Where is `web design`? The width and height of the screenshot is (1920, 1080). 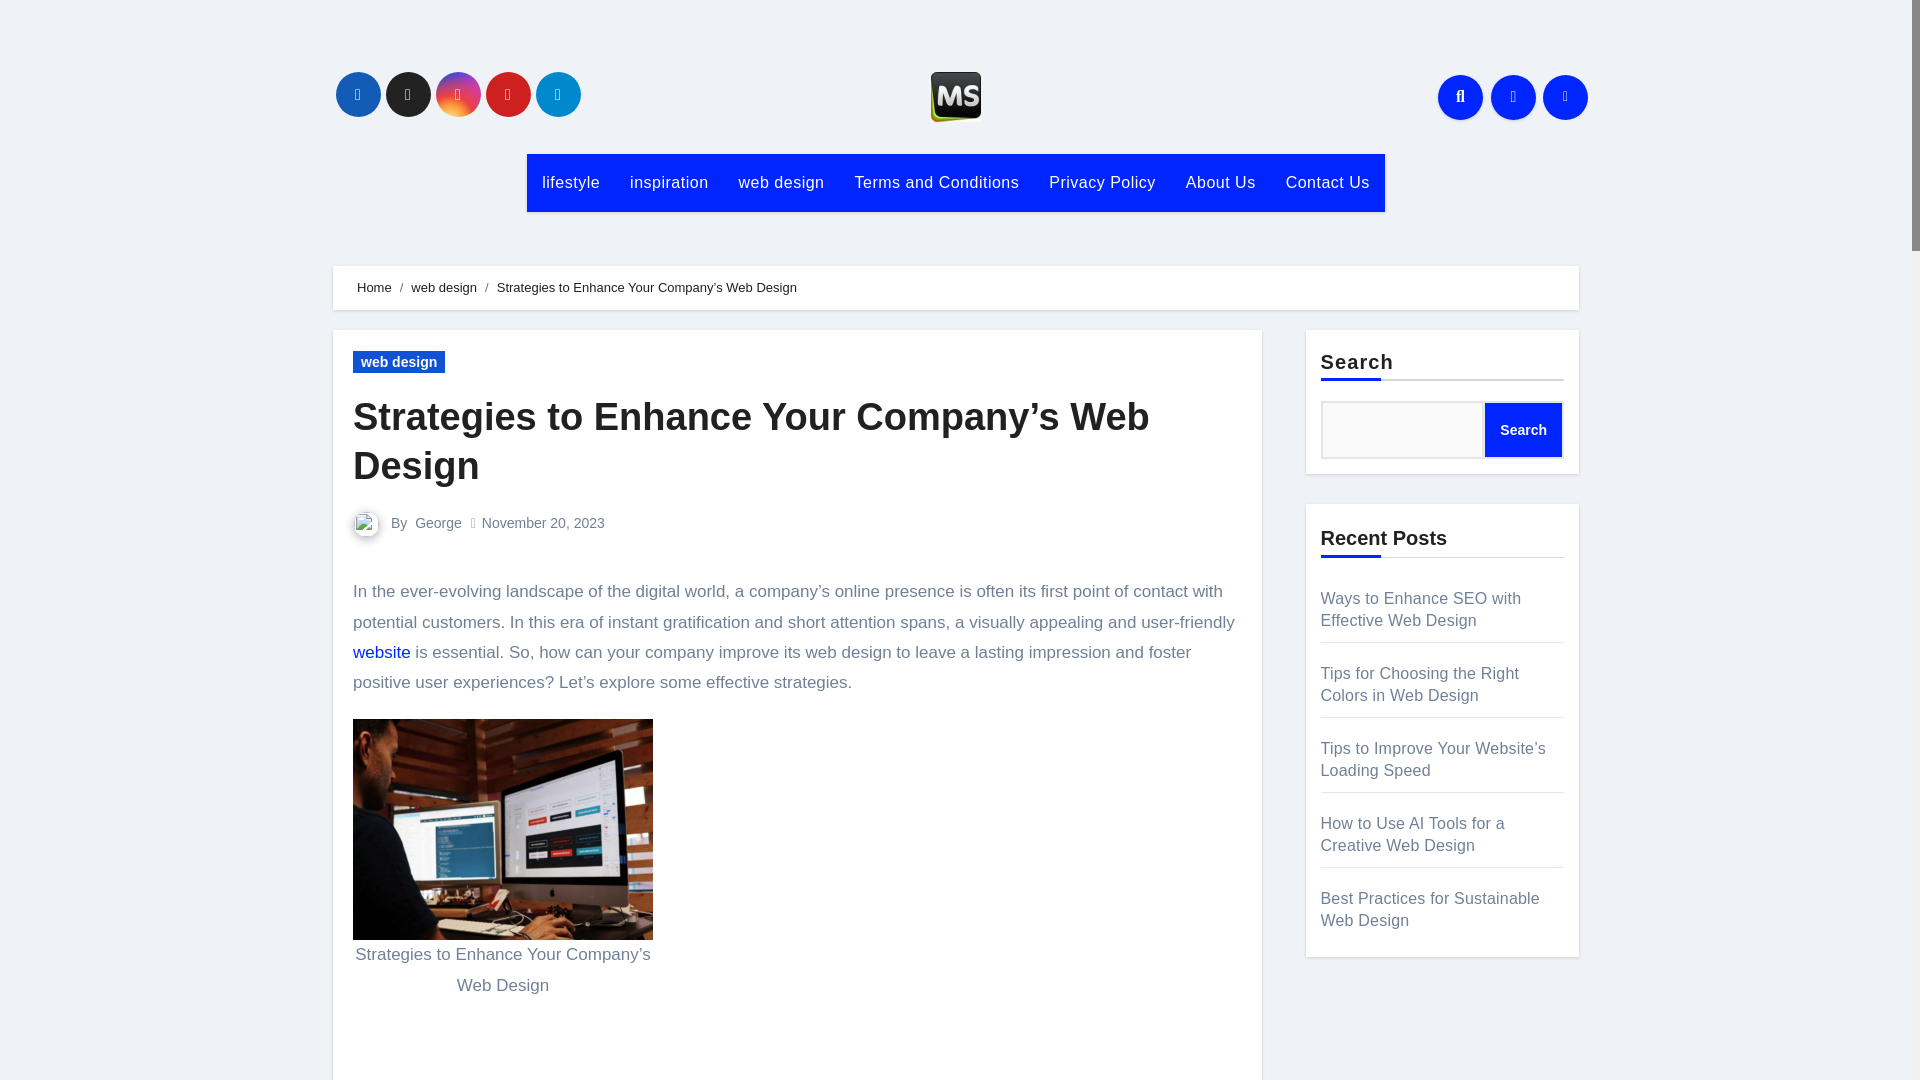
web design is located at coordinates (782, 182).